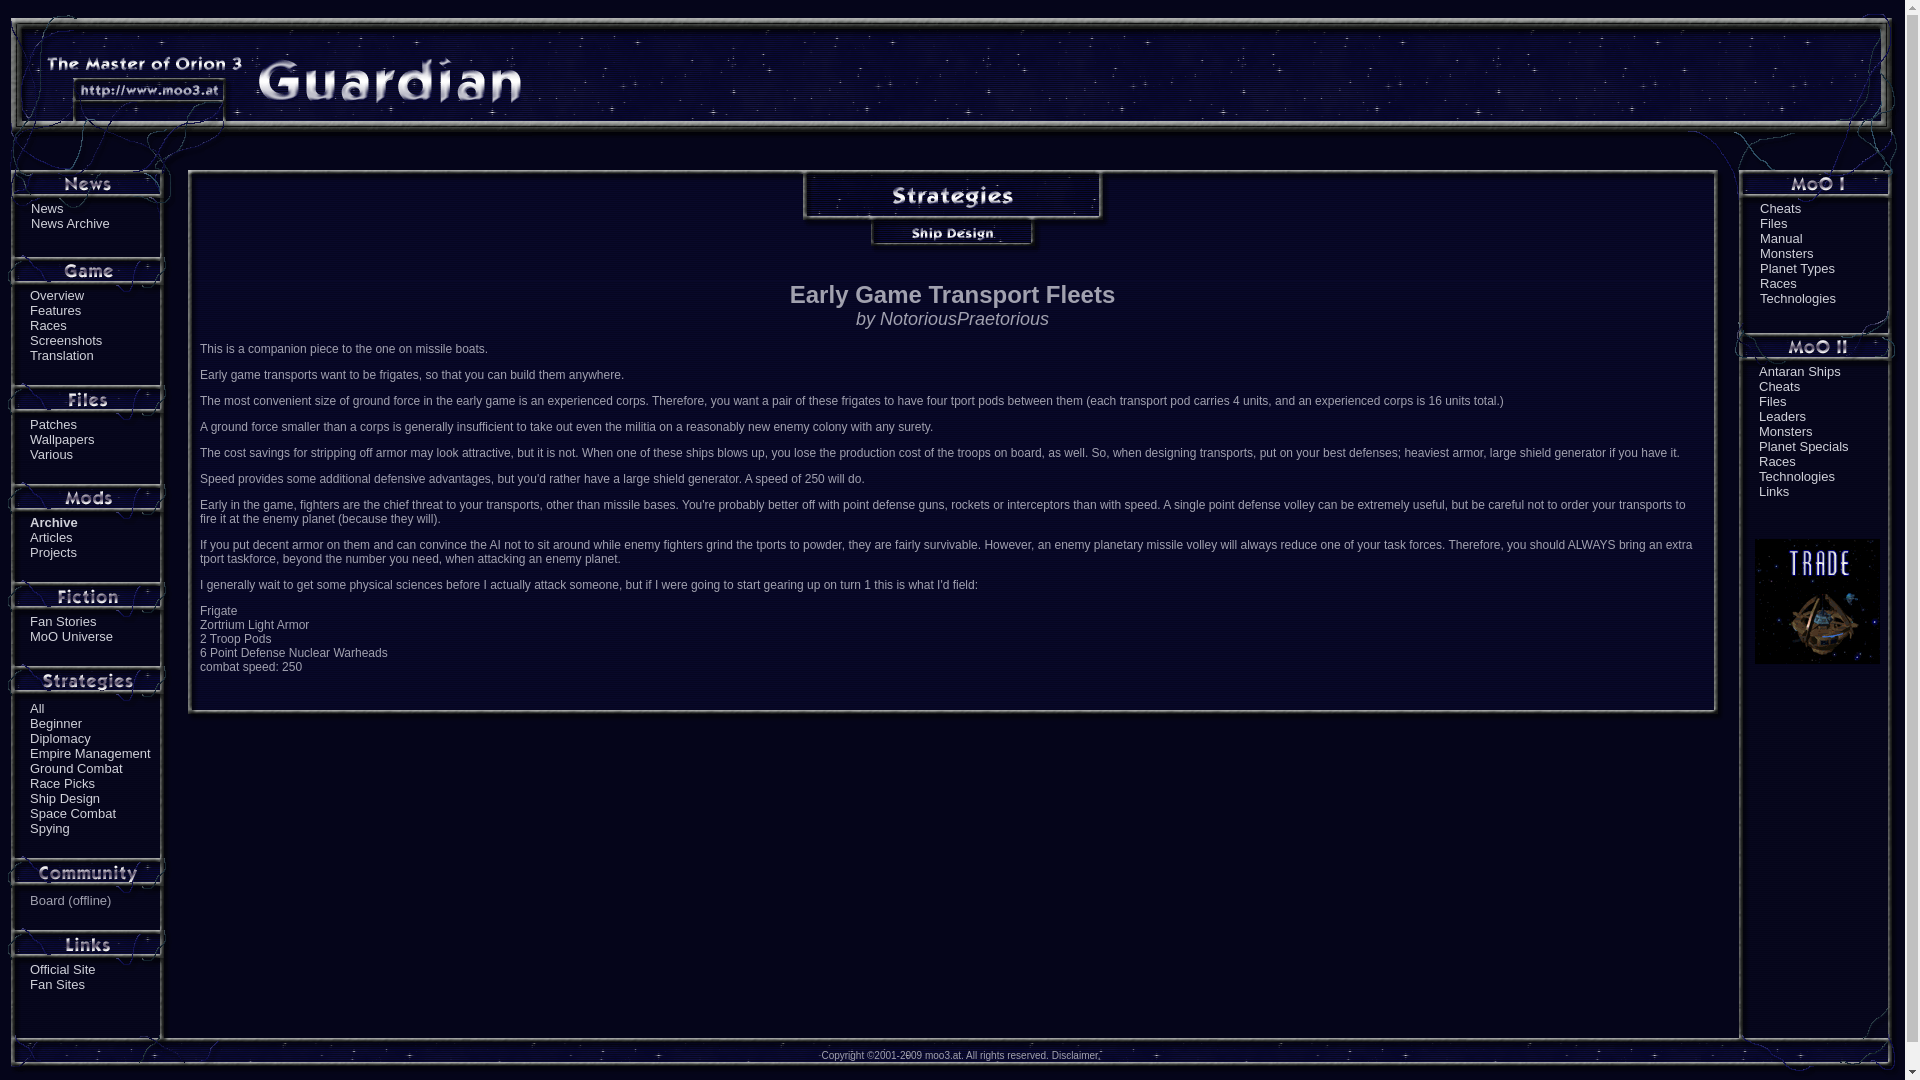  Describe the element at coordinates (50, 828) in the screenshot. I see `Spying` at that location.